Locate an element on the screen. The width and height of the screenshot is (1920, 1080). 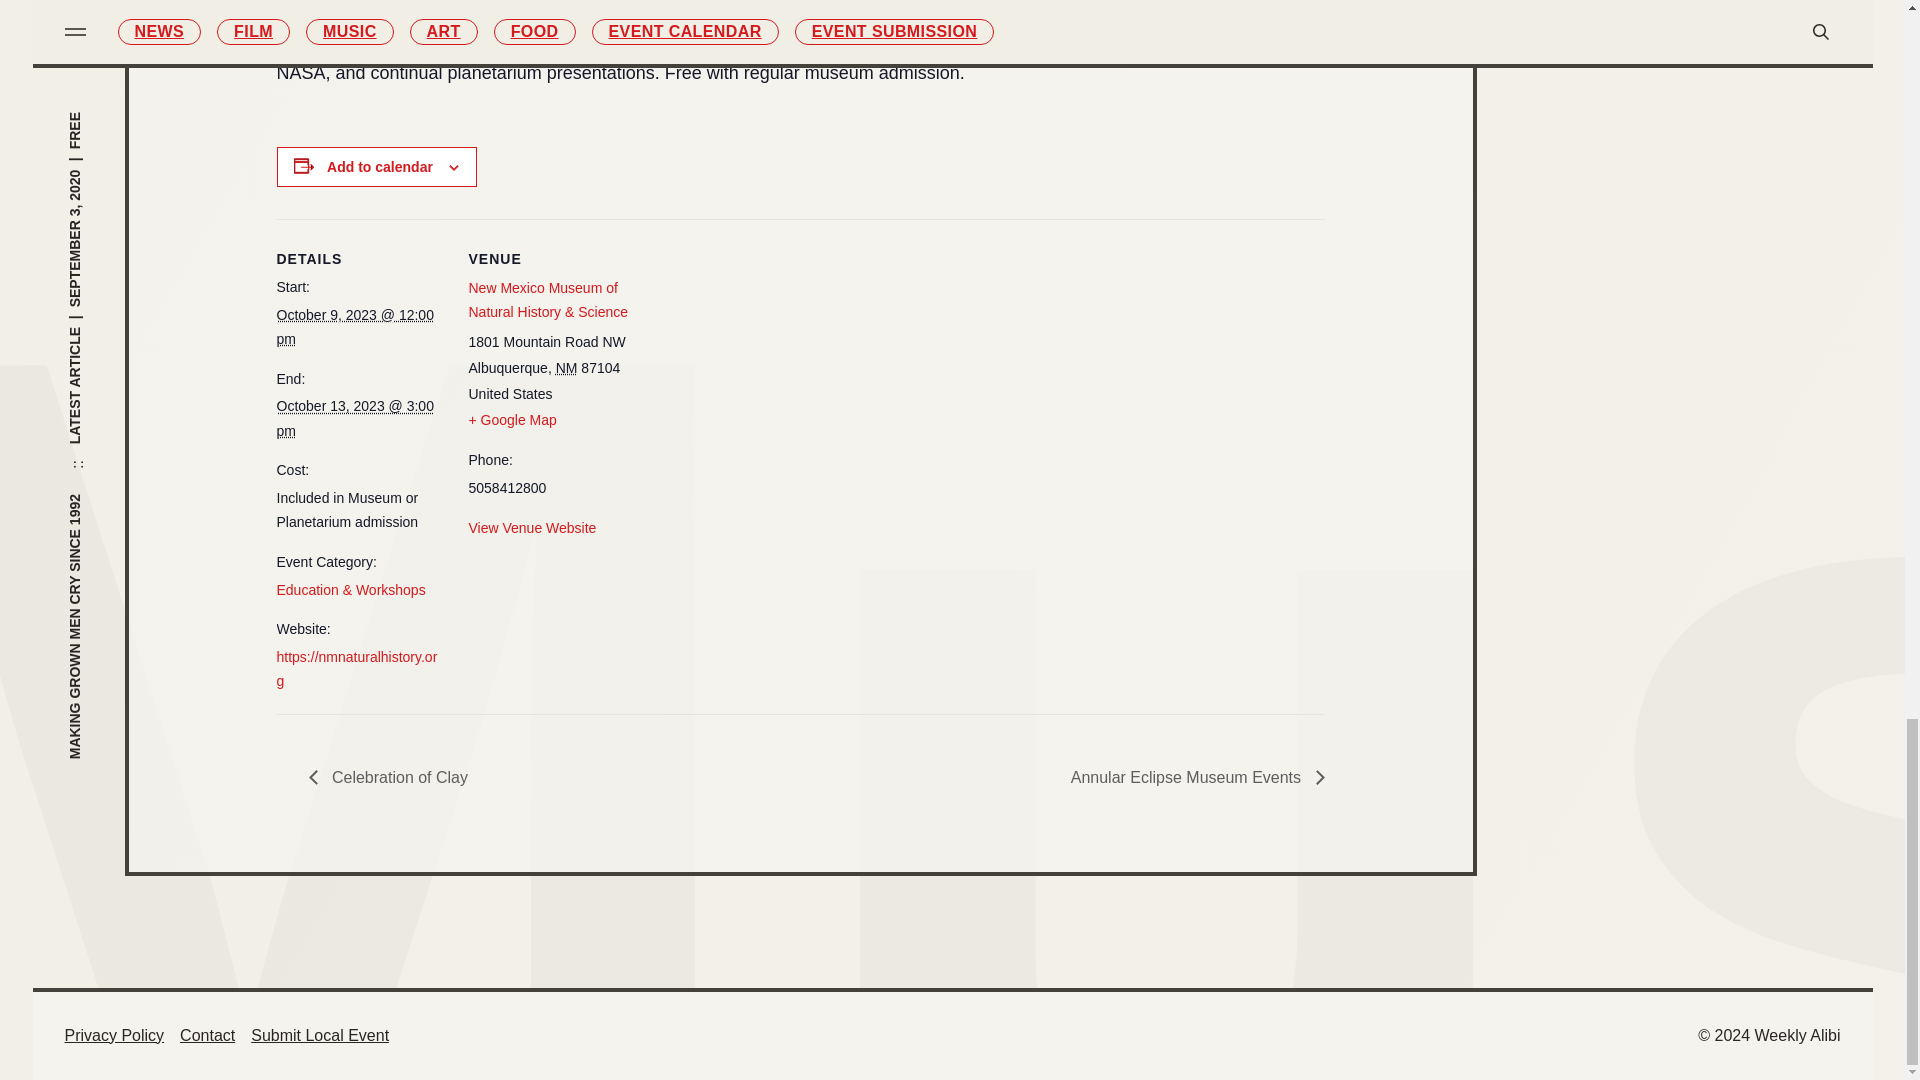
2023-10-13 is located at coordinates (354, 418).